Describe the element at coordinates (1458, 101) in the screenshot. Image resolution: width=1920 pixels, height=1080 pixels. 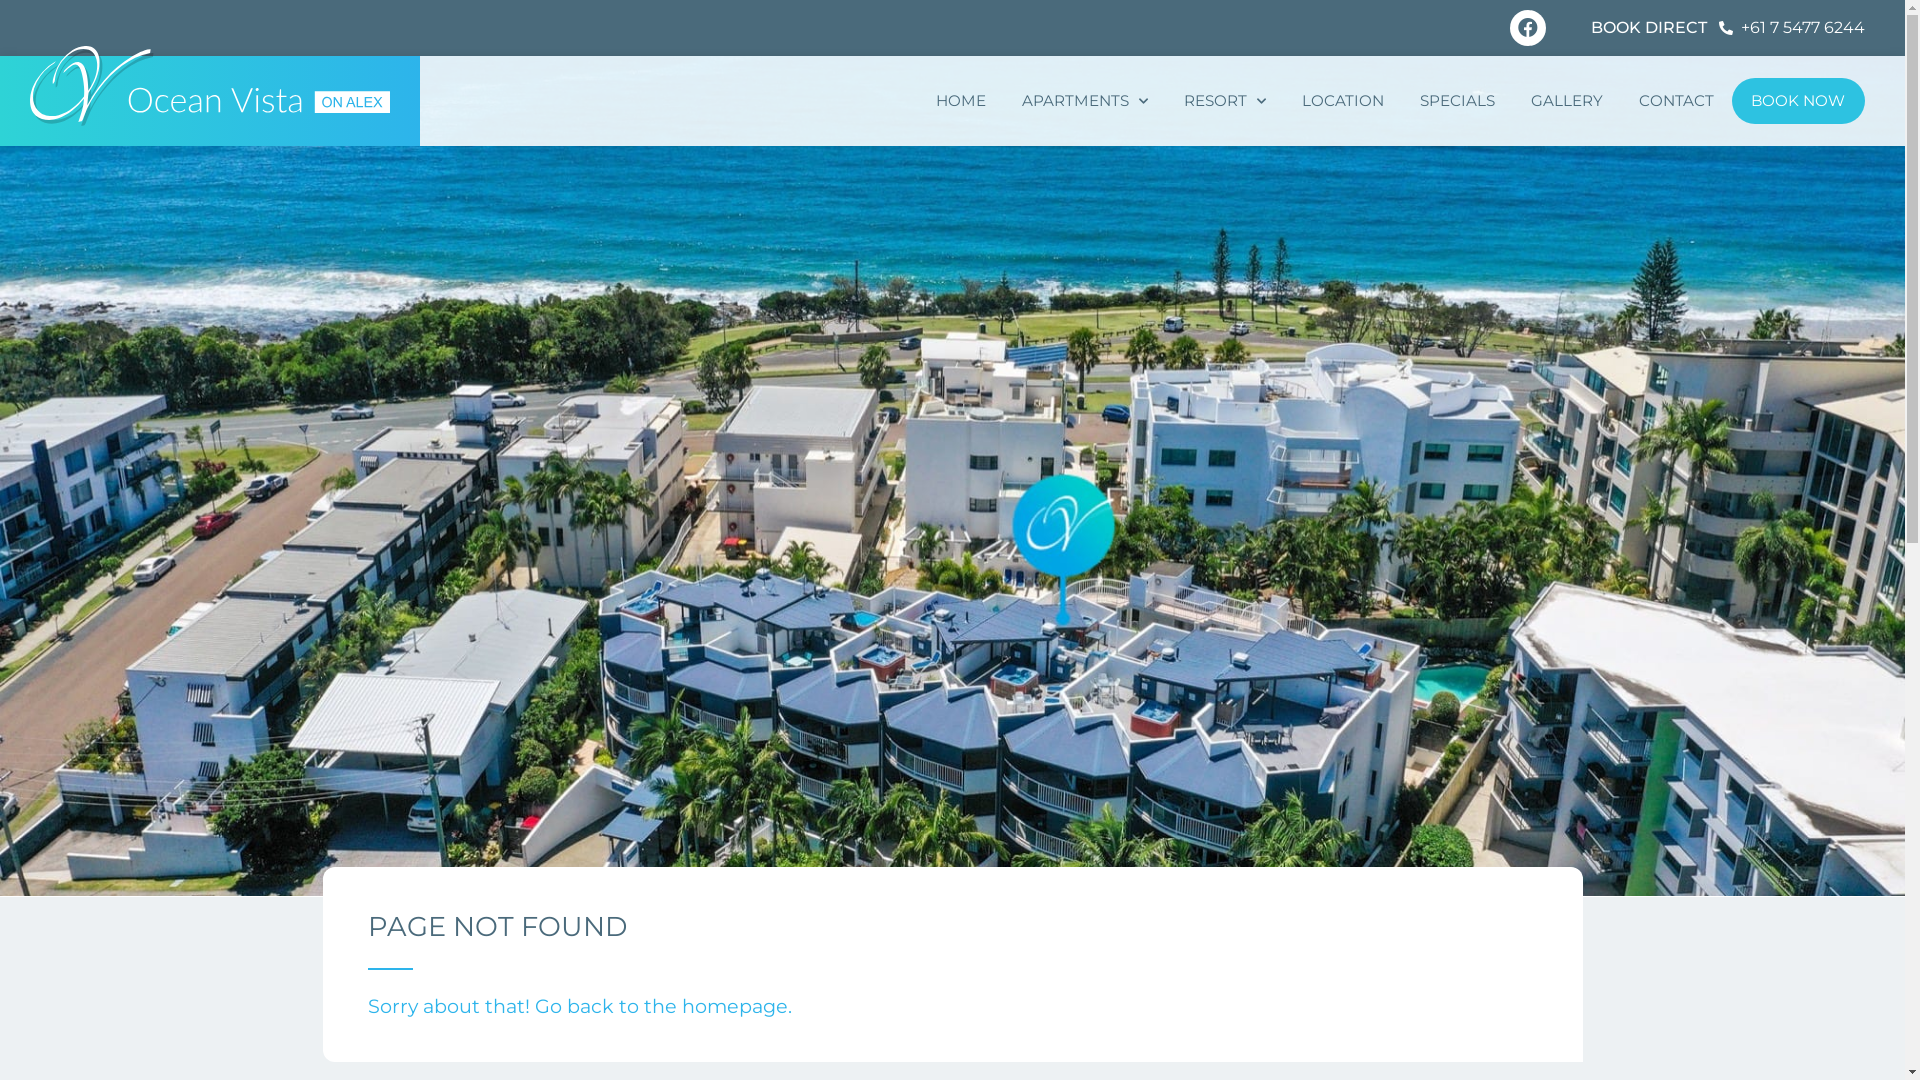
I see `SPECIALS` at that location.